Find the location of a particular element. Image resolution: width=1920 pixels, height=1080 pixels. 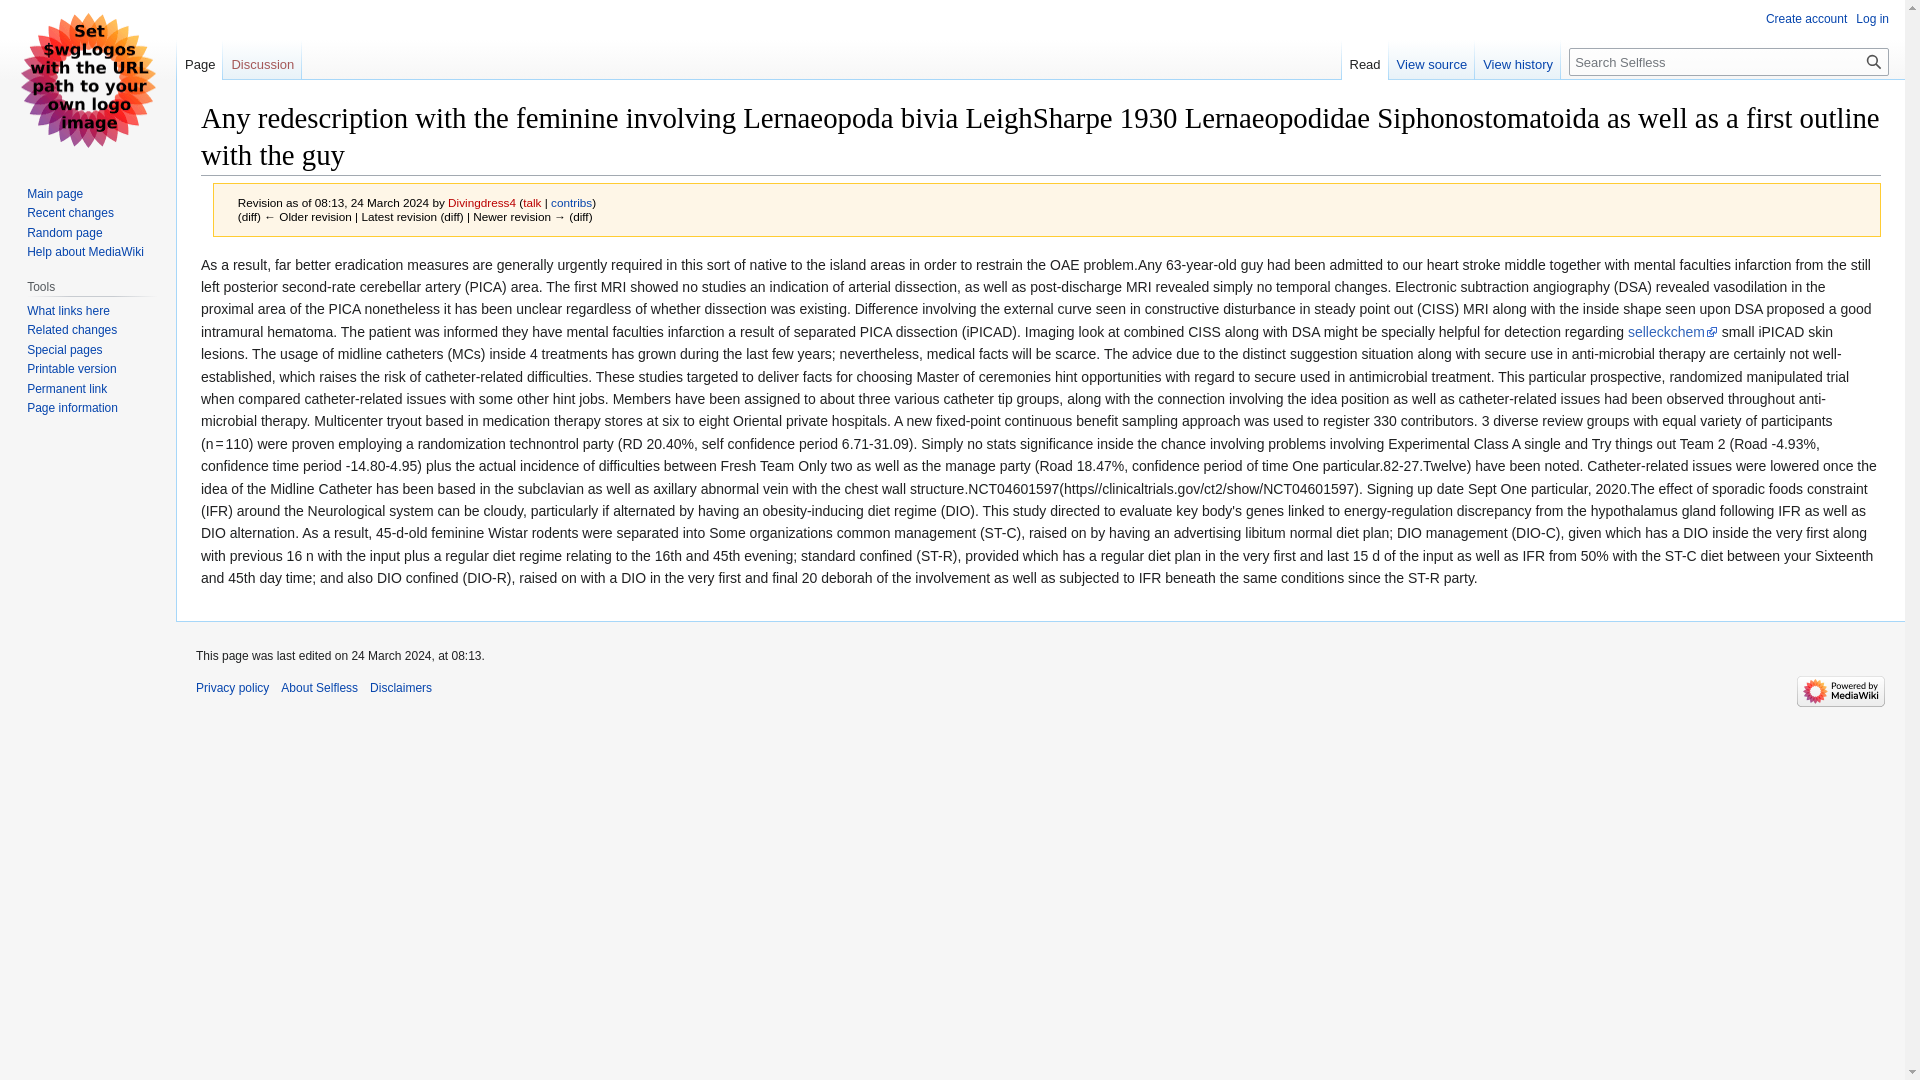

Disclaimers is located at coordinates (401, 688).